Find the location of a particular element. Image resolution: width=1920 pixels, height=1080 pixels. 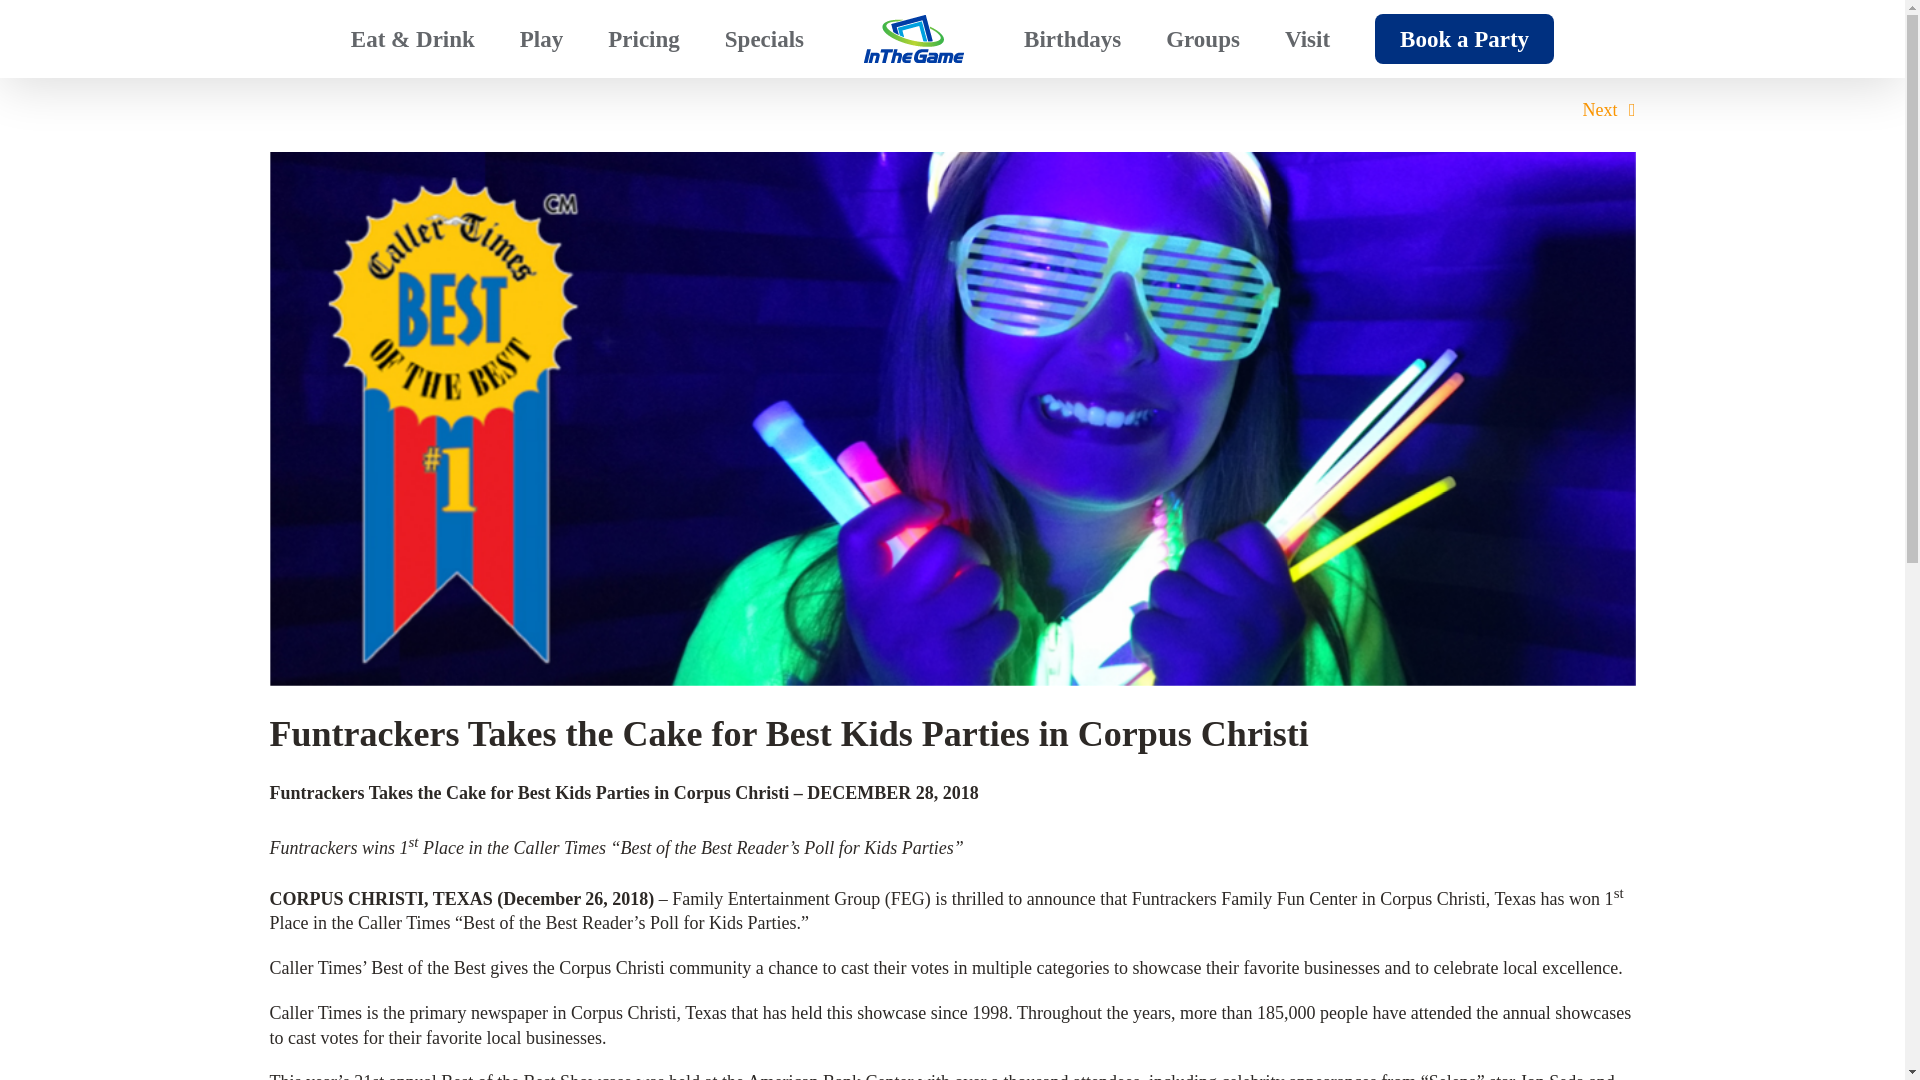

Specials is located at coordinates (764, 38).